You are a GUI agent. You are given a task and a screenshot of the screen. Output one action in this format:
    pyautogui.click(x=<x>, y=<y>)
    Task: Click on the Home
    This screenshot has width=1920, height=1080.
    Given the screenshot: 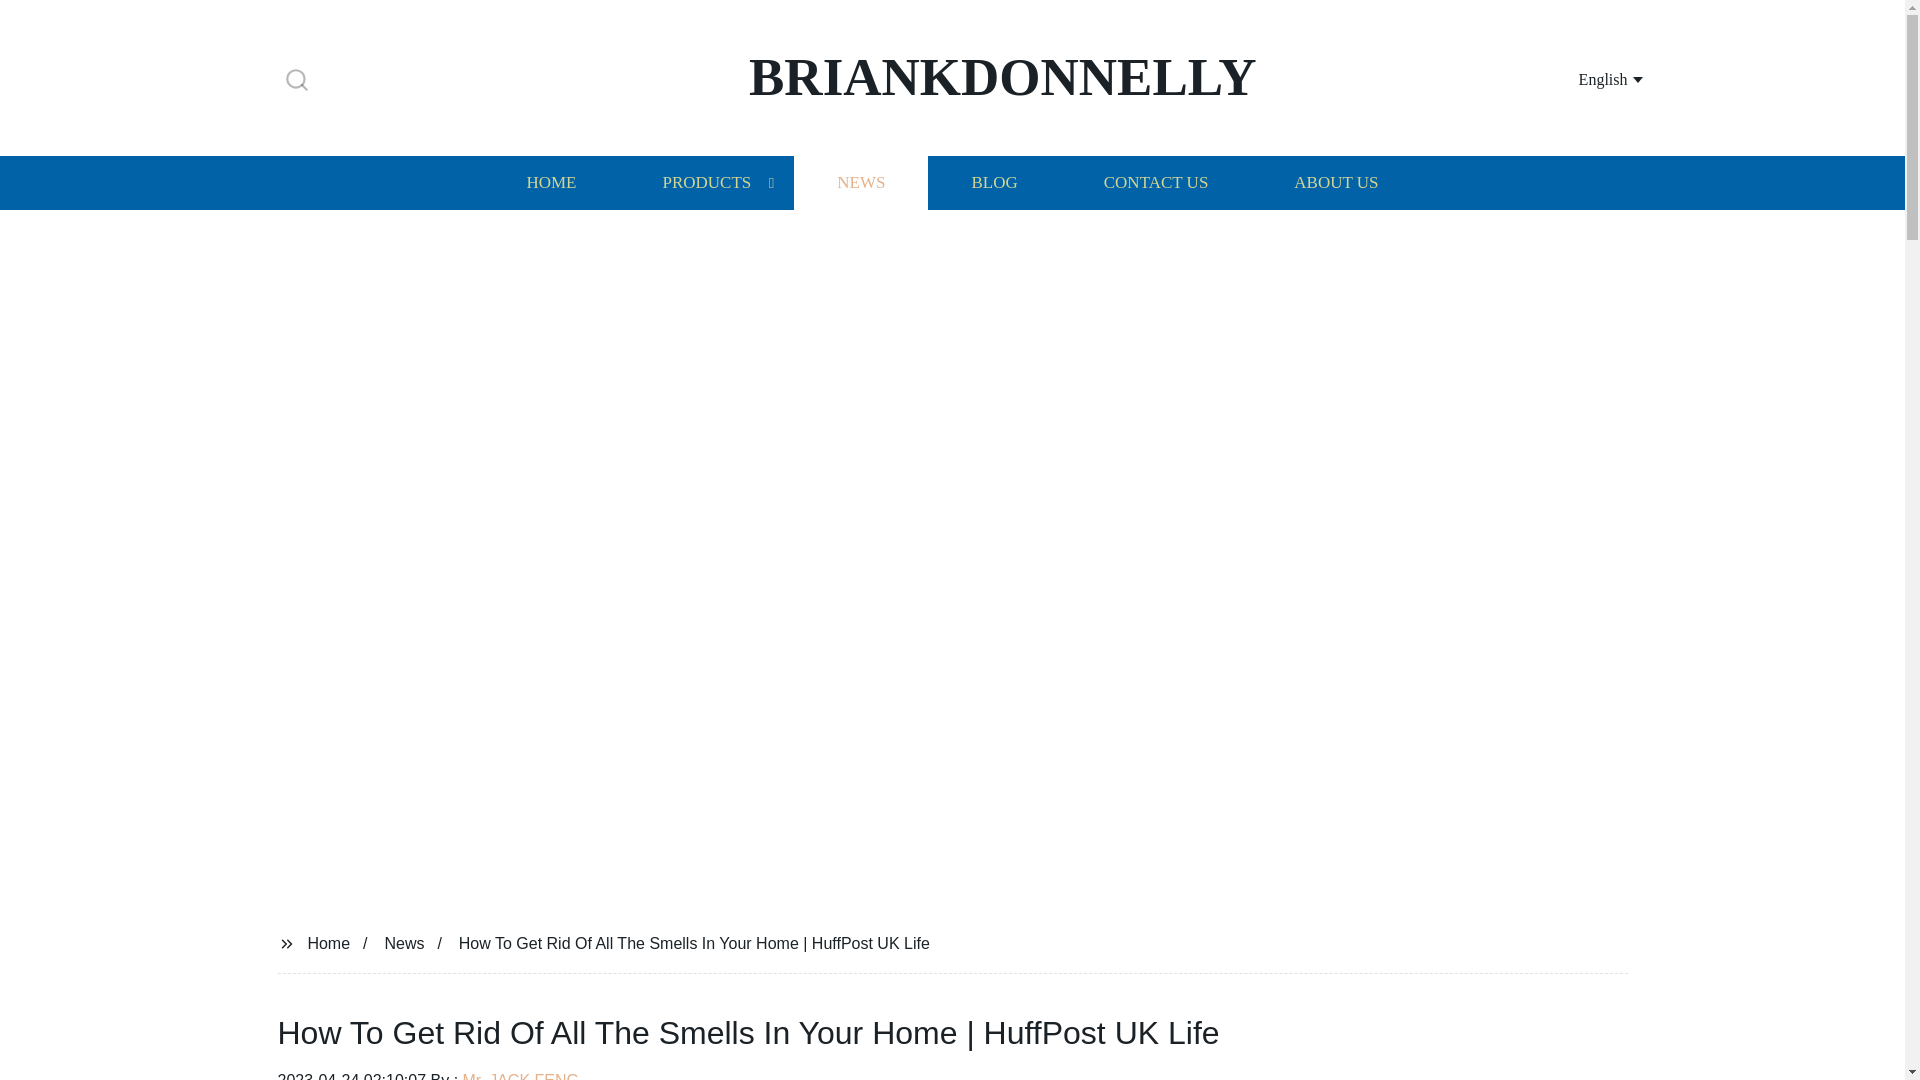 What is the action you would take?
    pyautogui.click(x=328, y=942)
    